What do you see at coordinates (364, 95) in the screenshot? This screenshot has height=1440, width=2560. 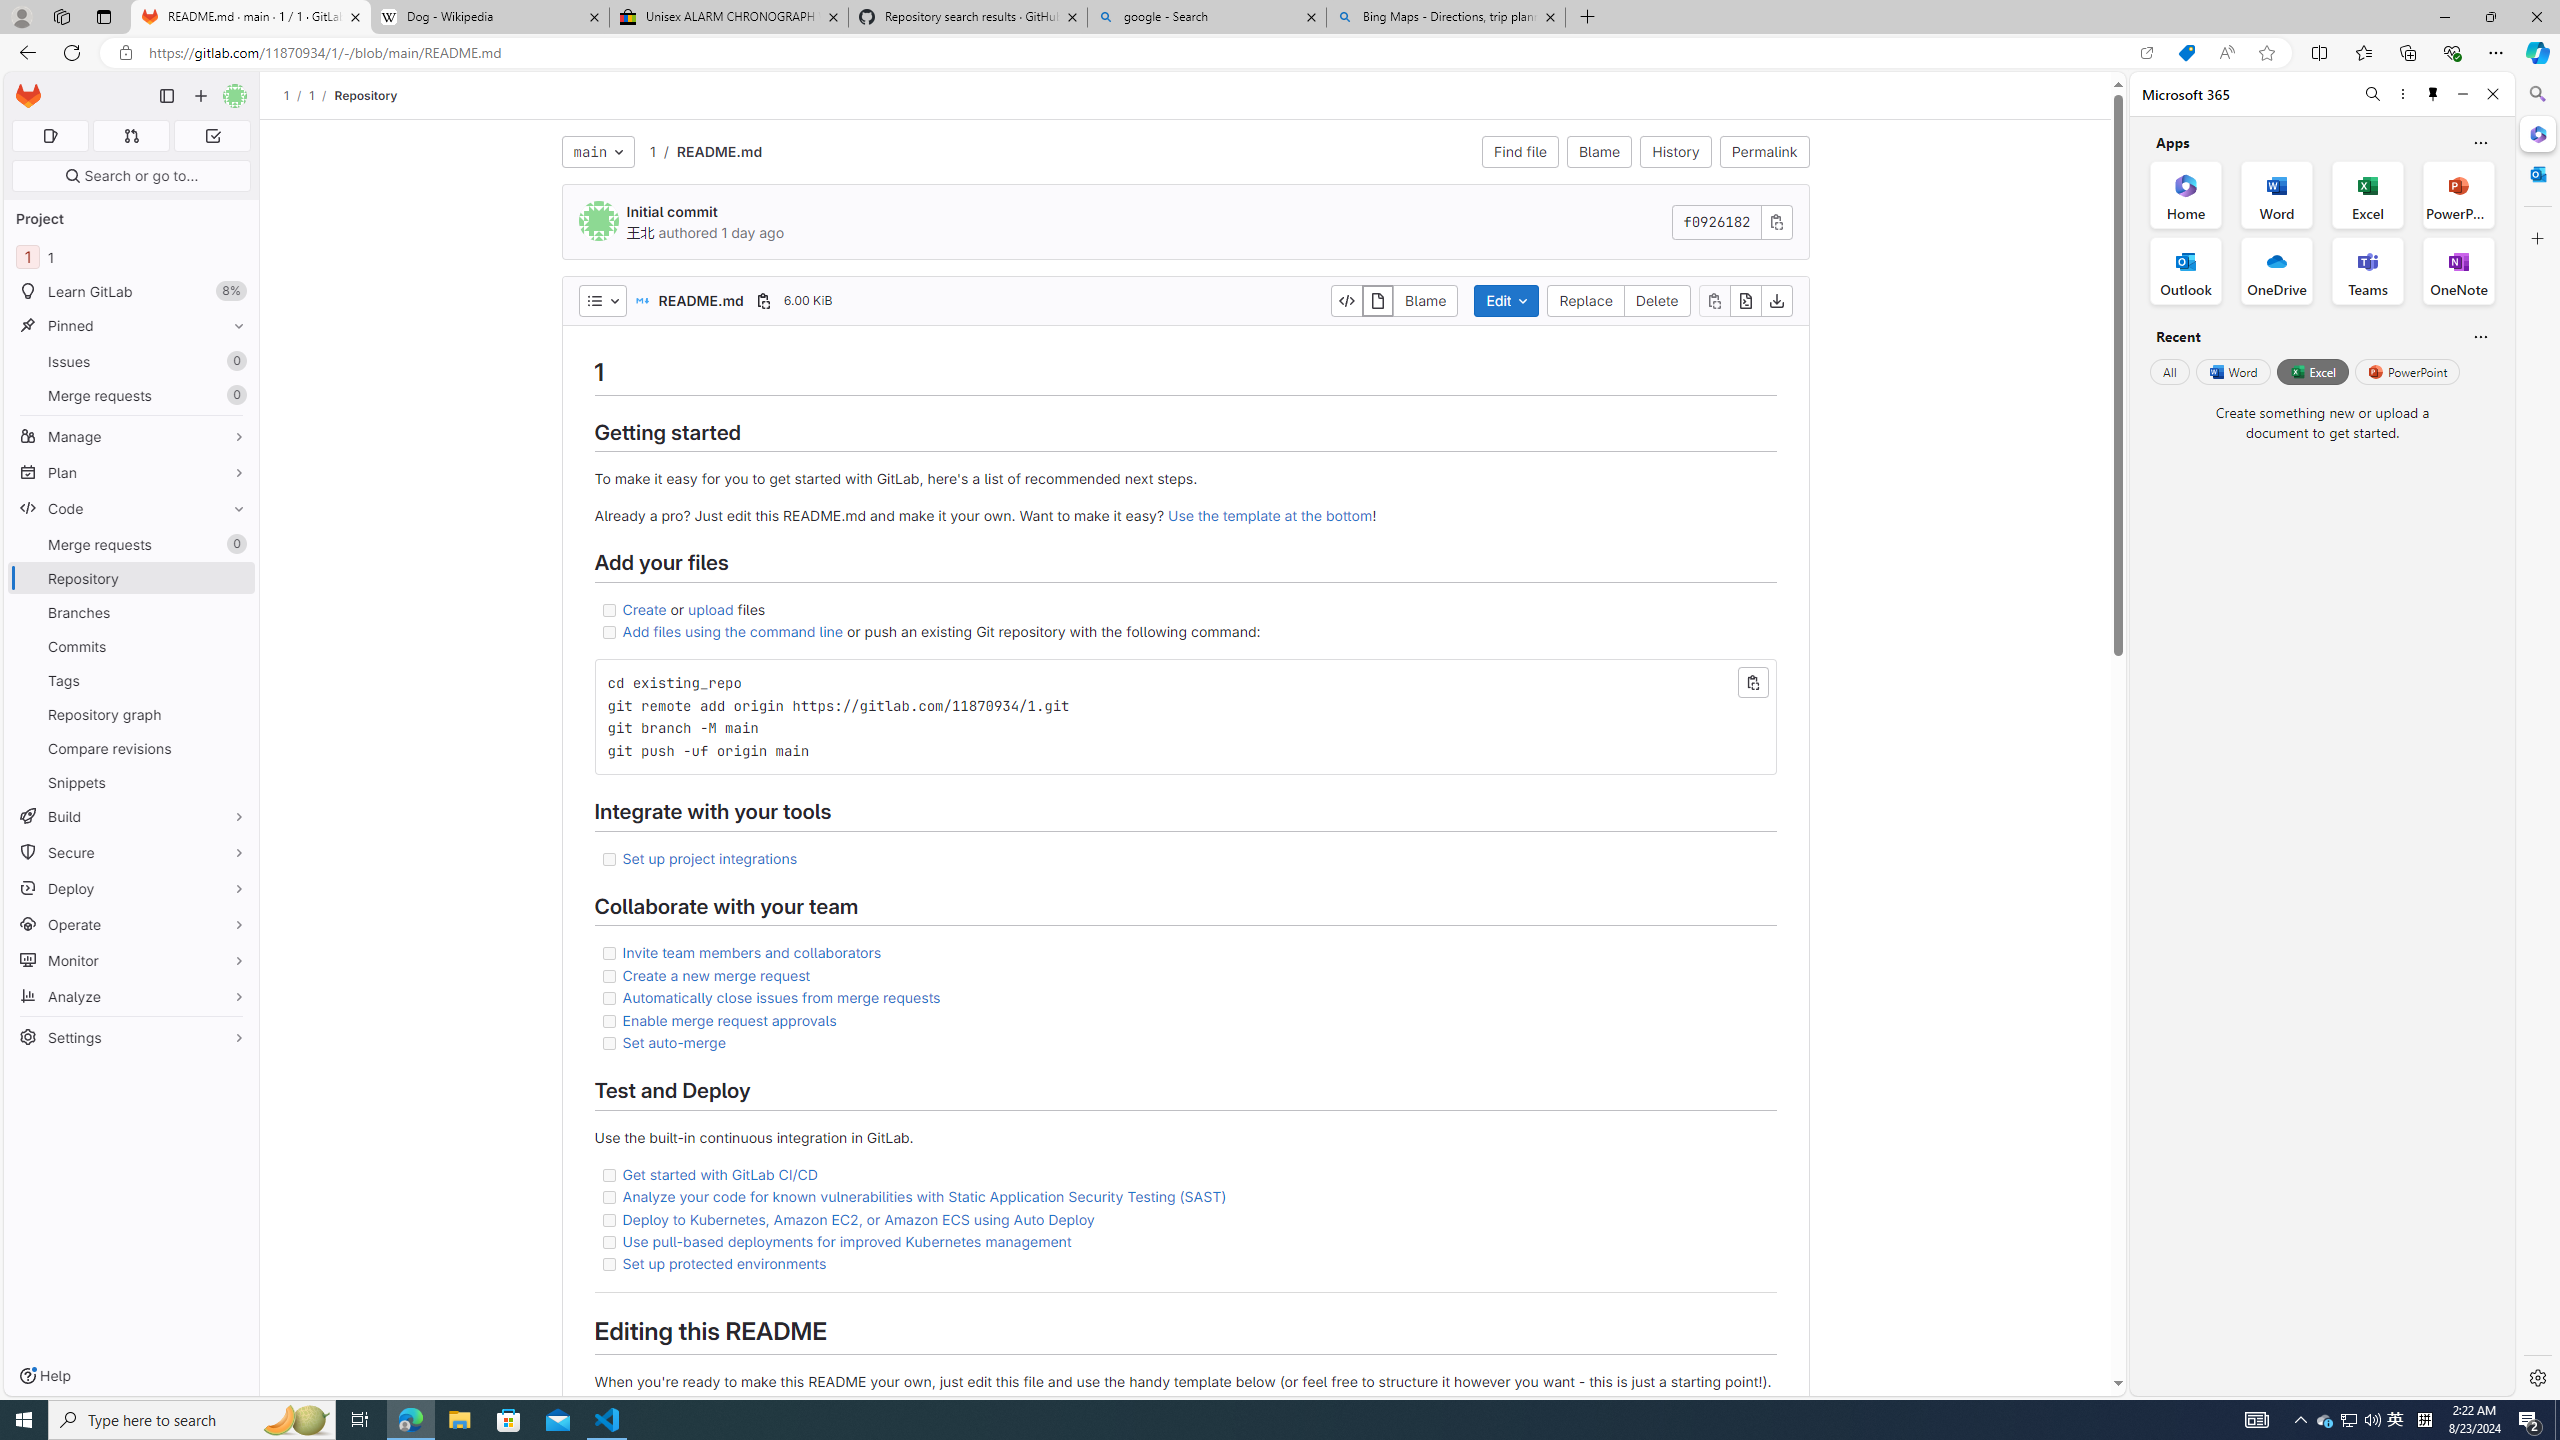 I see `Repository` at bounding box center [364, 95].